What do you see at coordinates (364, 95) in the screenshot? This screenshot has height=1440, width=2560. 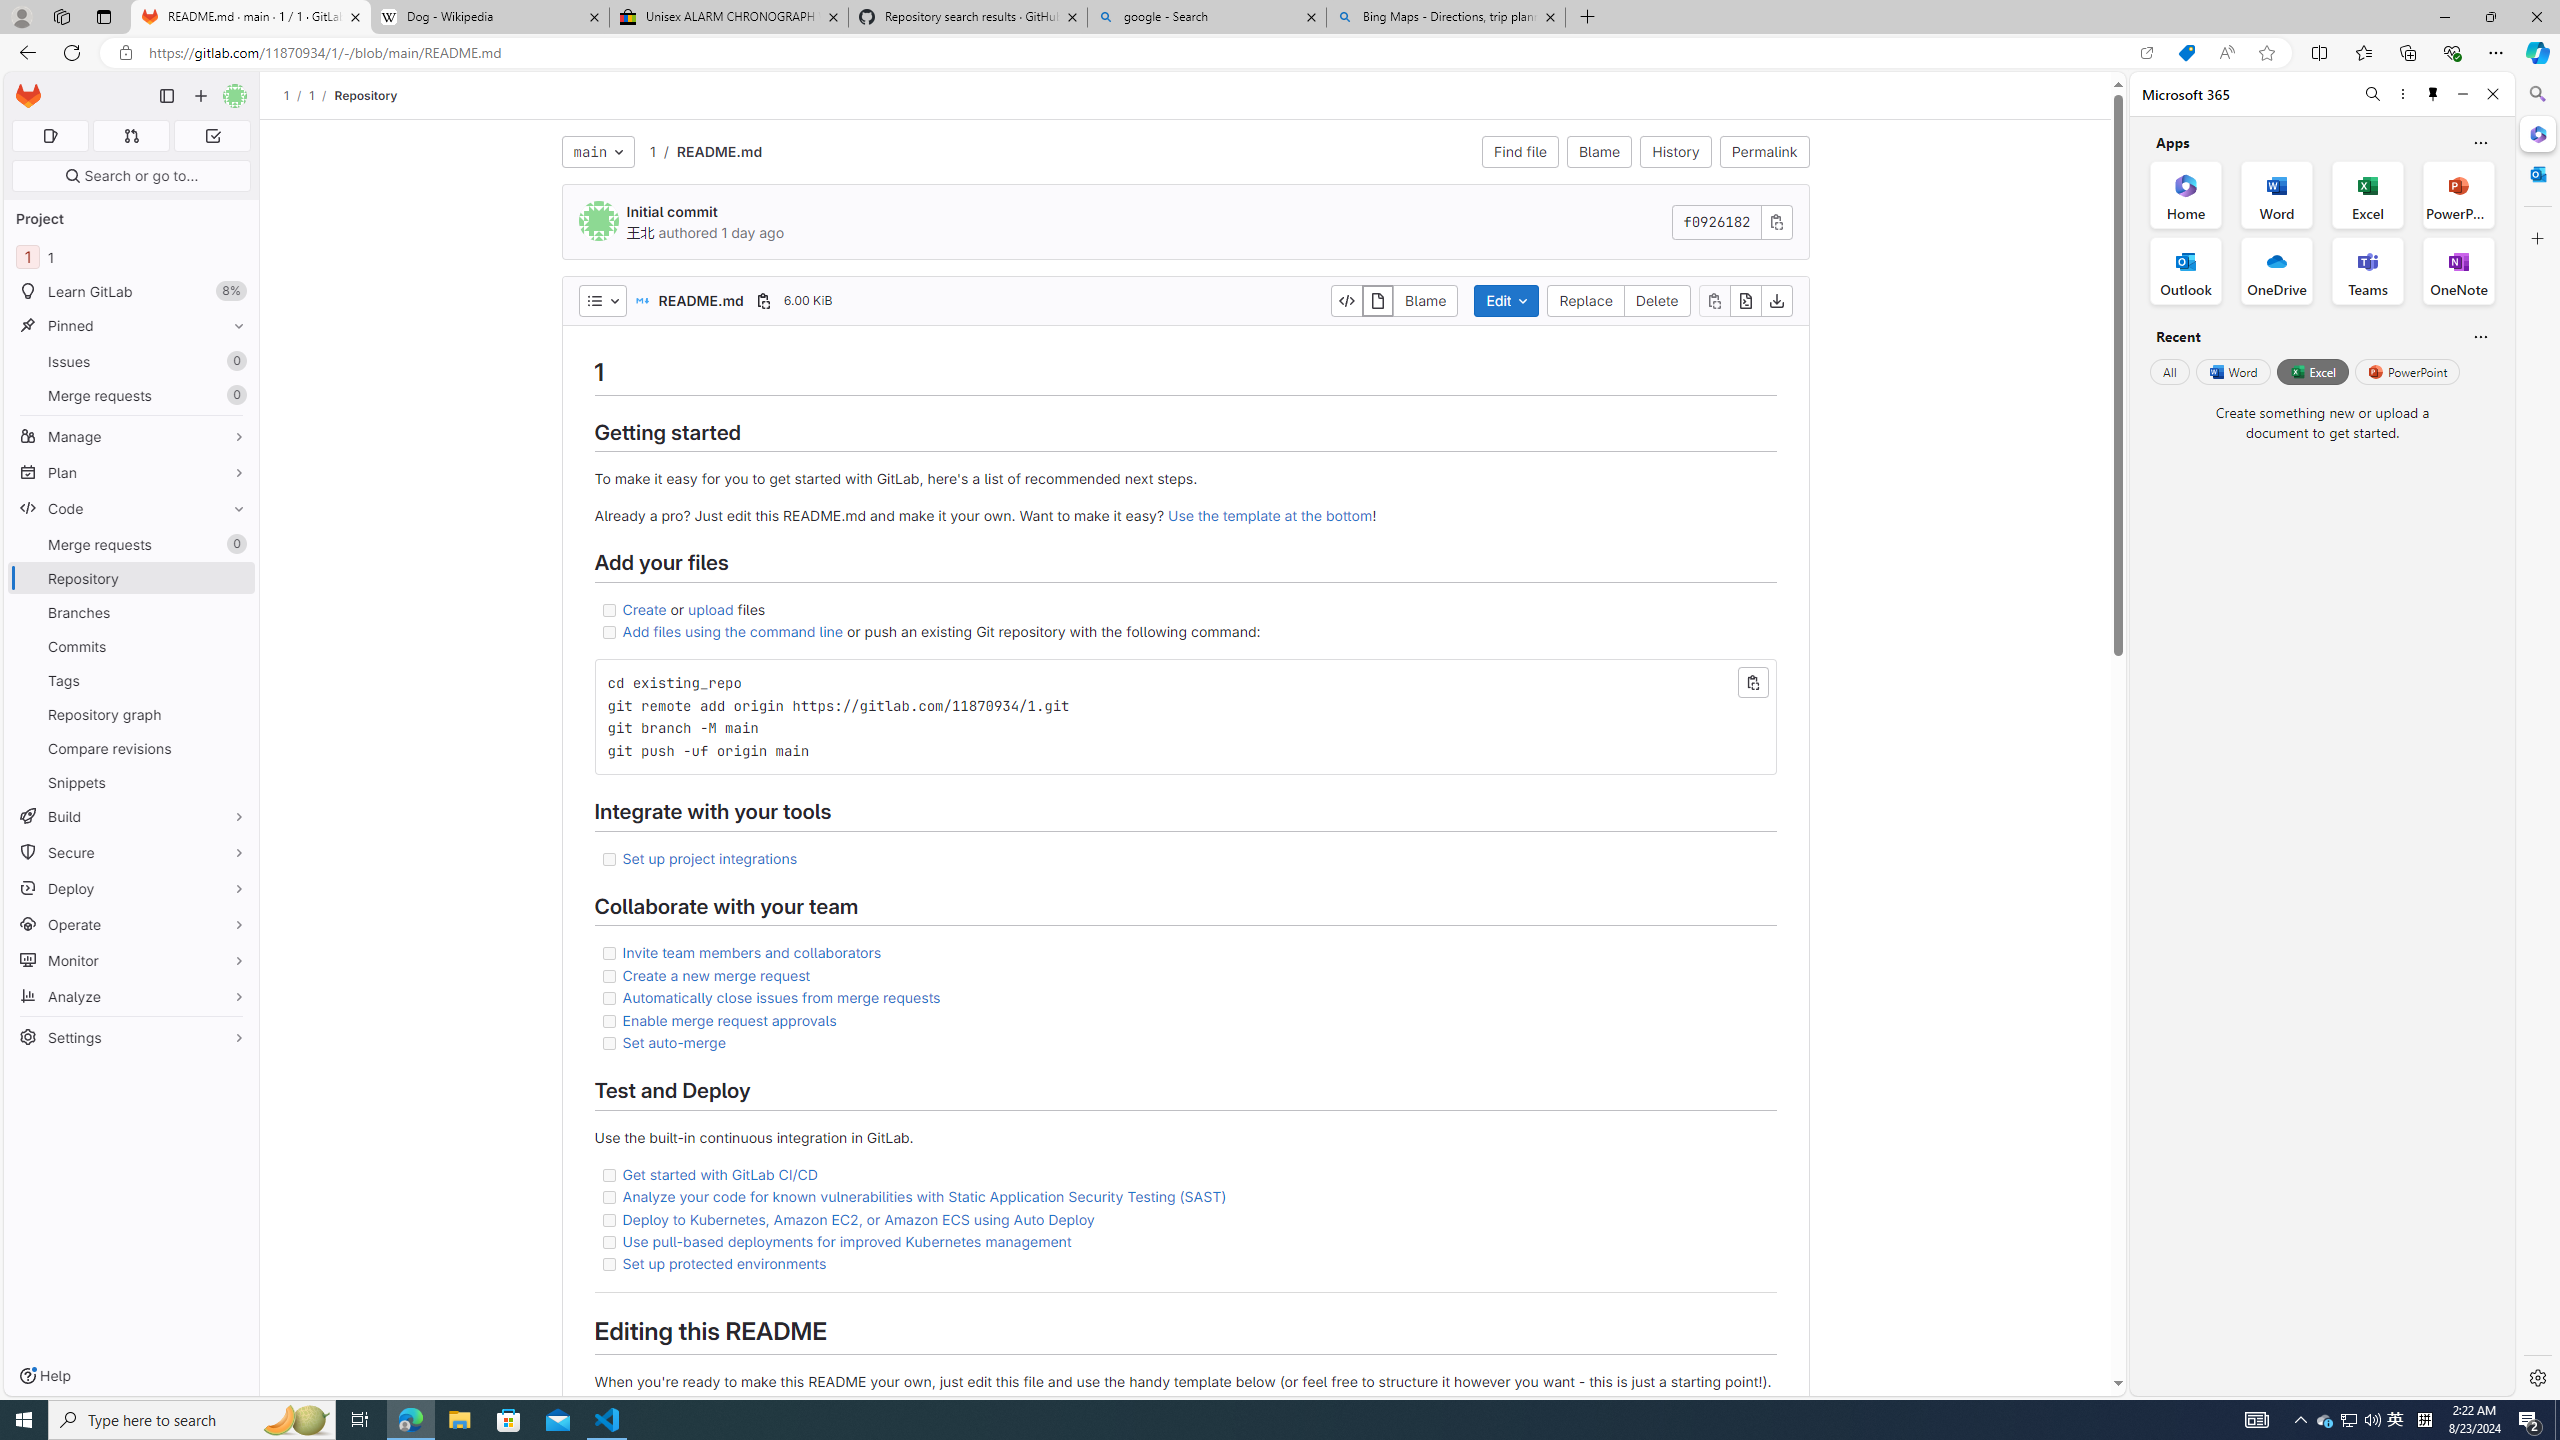 I see `Repository` at bounding box center [364, 95].